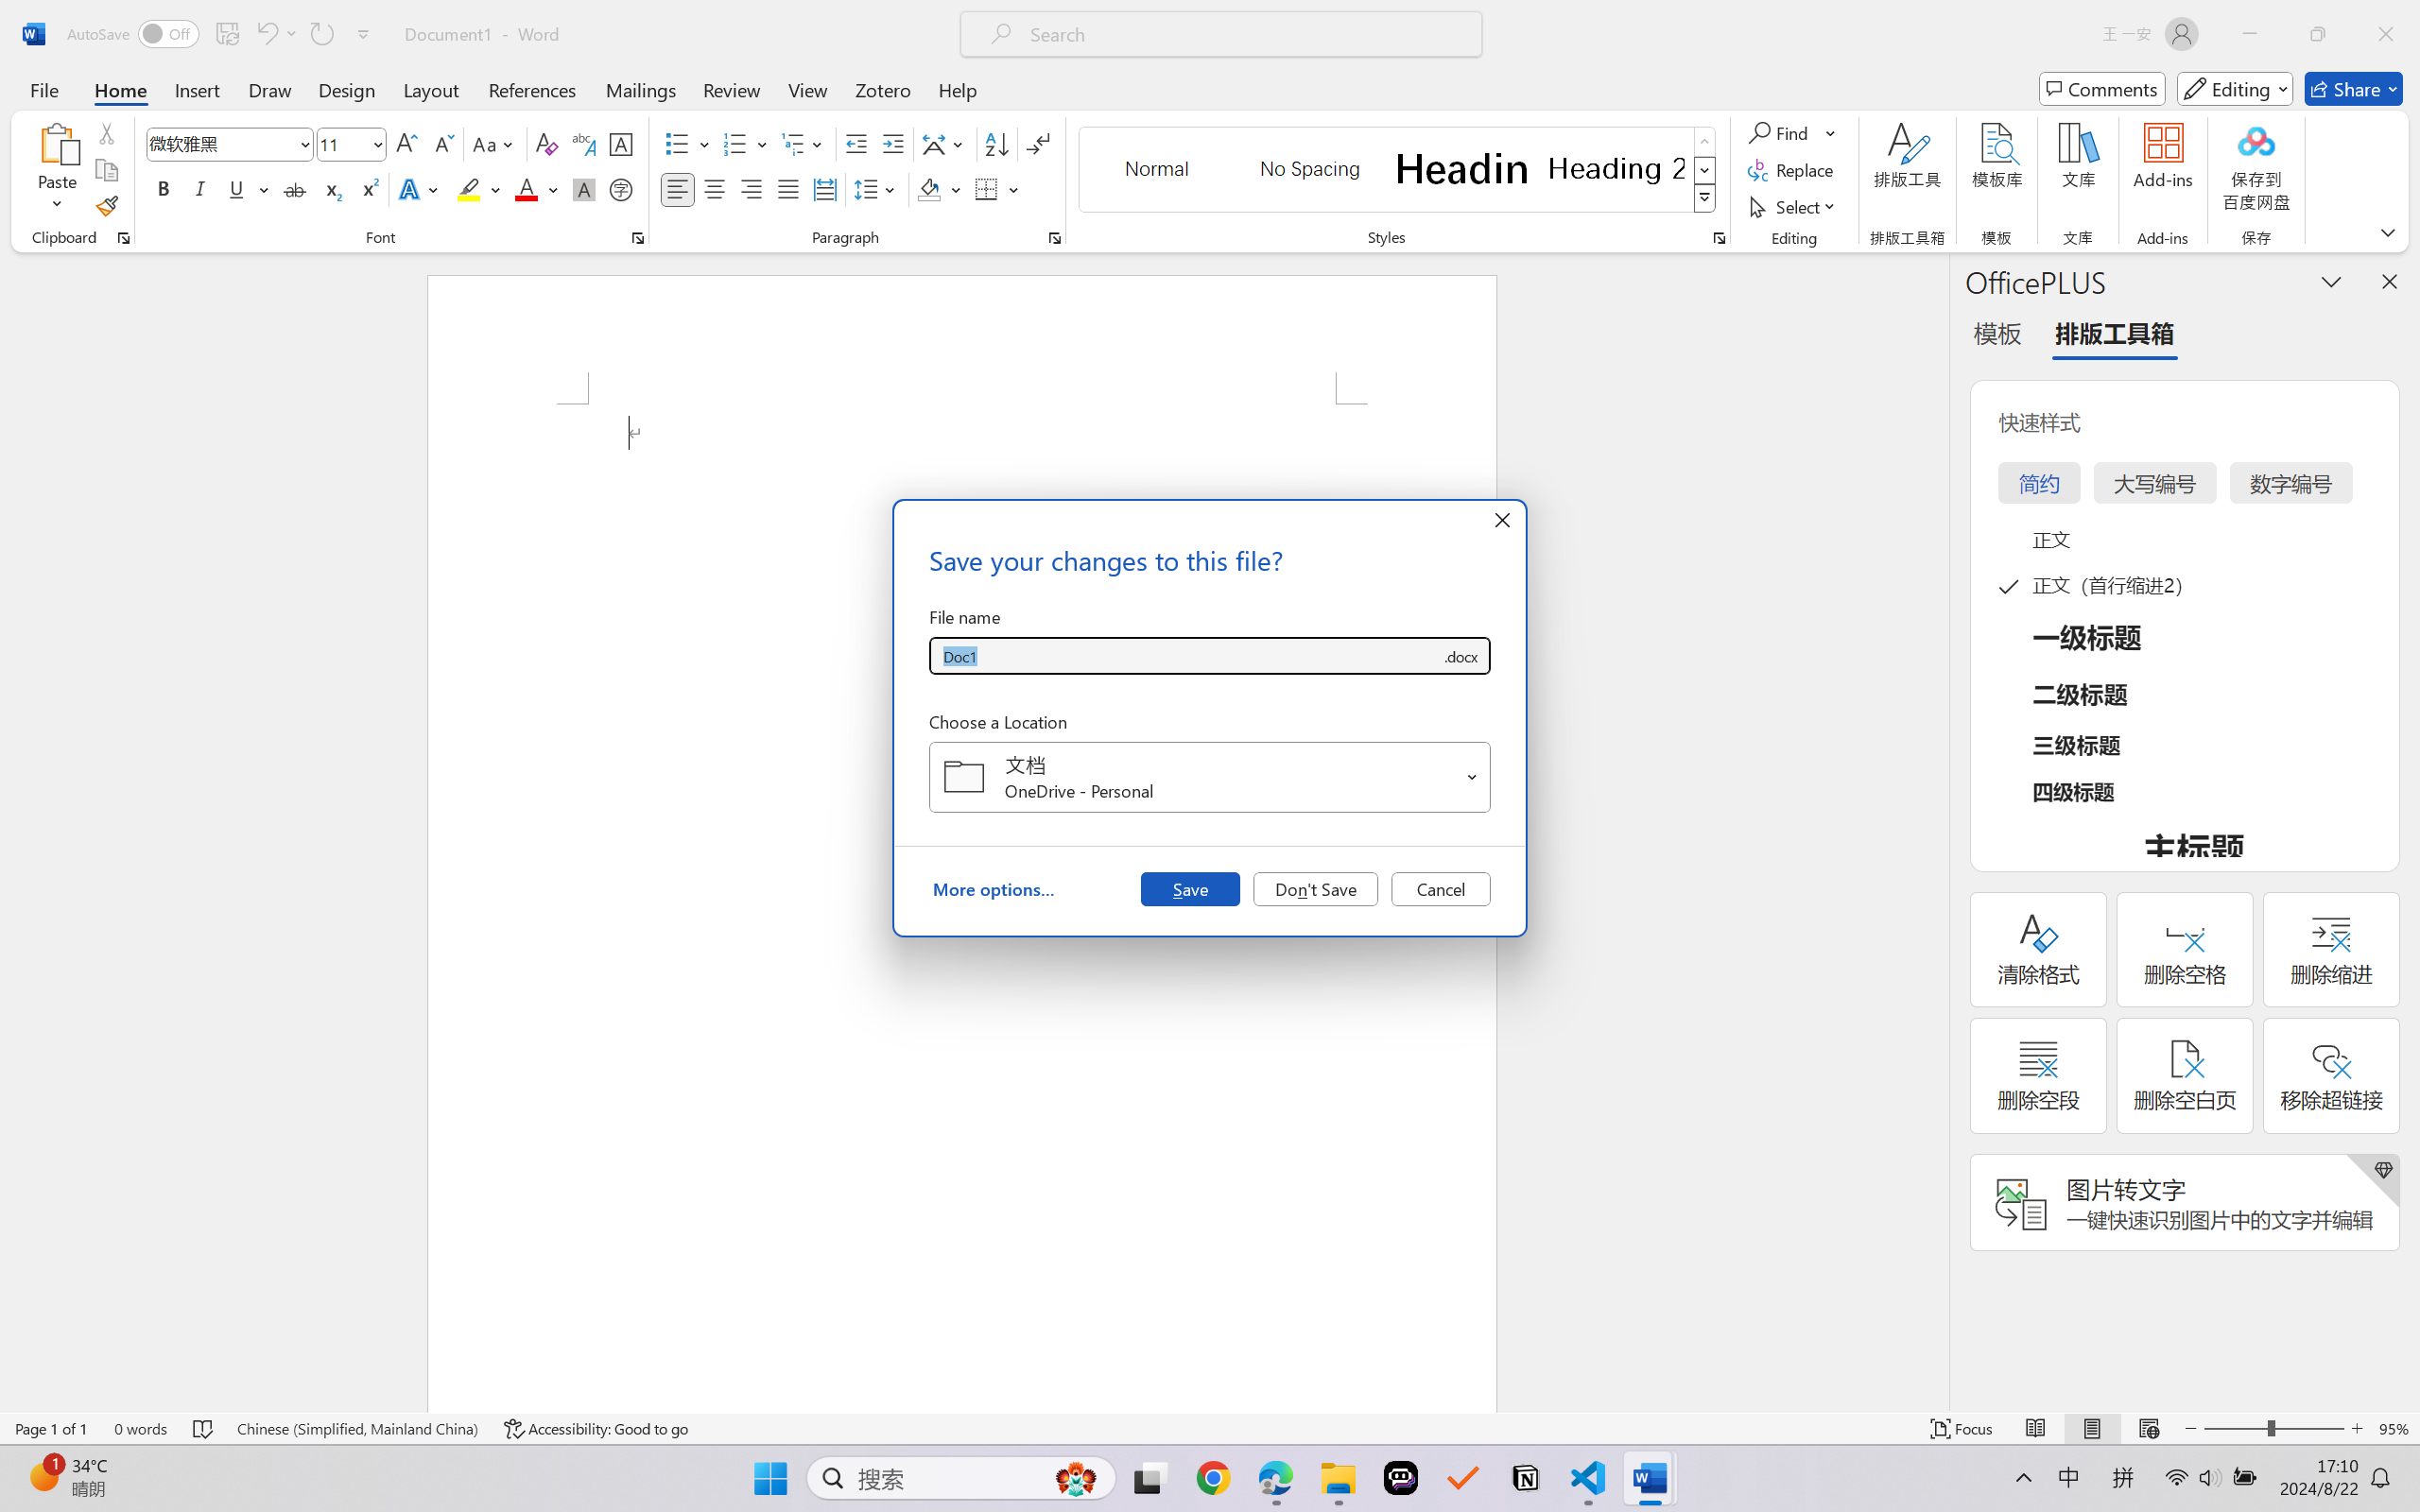 The image size is (2420, 1512). What do you see at coordinates (1316, 888) in the screenshot?
I see `Don't Save` at bounding box center [1316, 888].